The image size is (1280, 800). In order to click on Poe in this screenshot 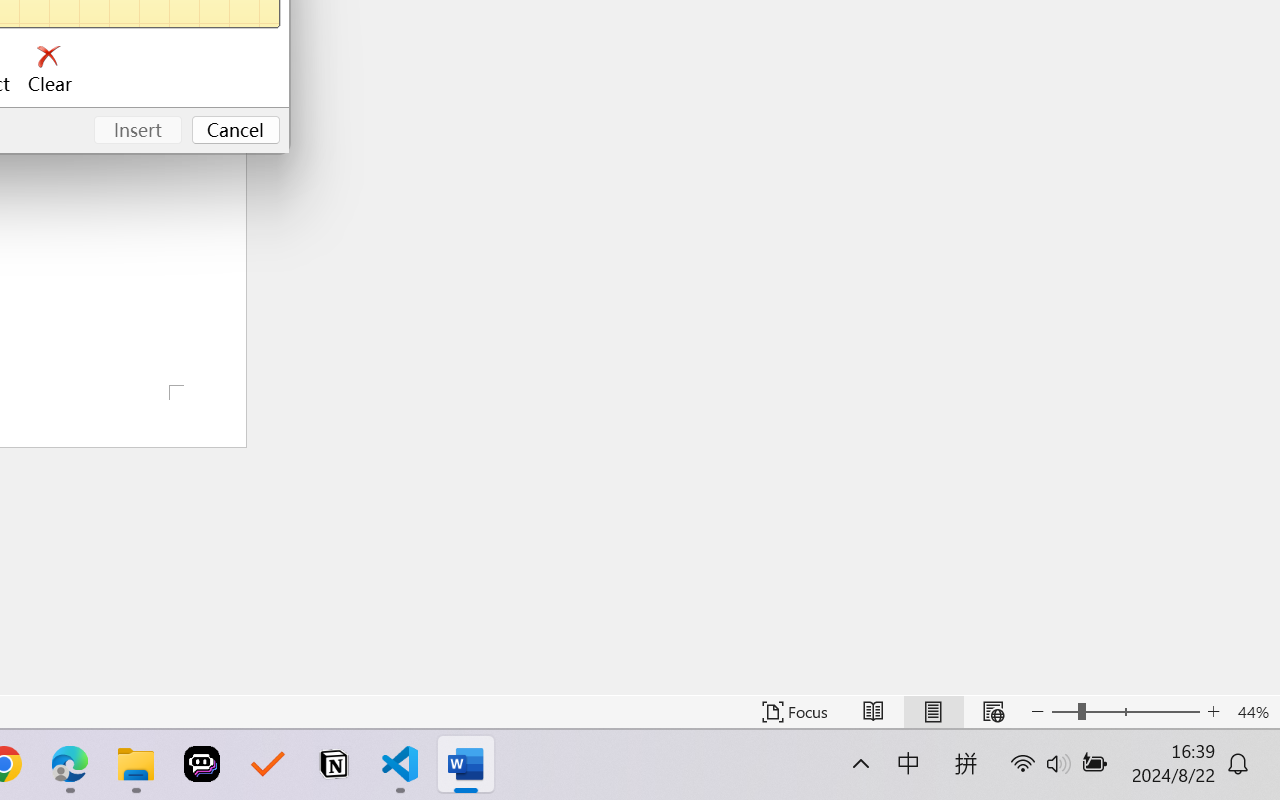, I will do `click(202, 764)`.